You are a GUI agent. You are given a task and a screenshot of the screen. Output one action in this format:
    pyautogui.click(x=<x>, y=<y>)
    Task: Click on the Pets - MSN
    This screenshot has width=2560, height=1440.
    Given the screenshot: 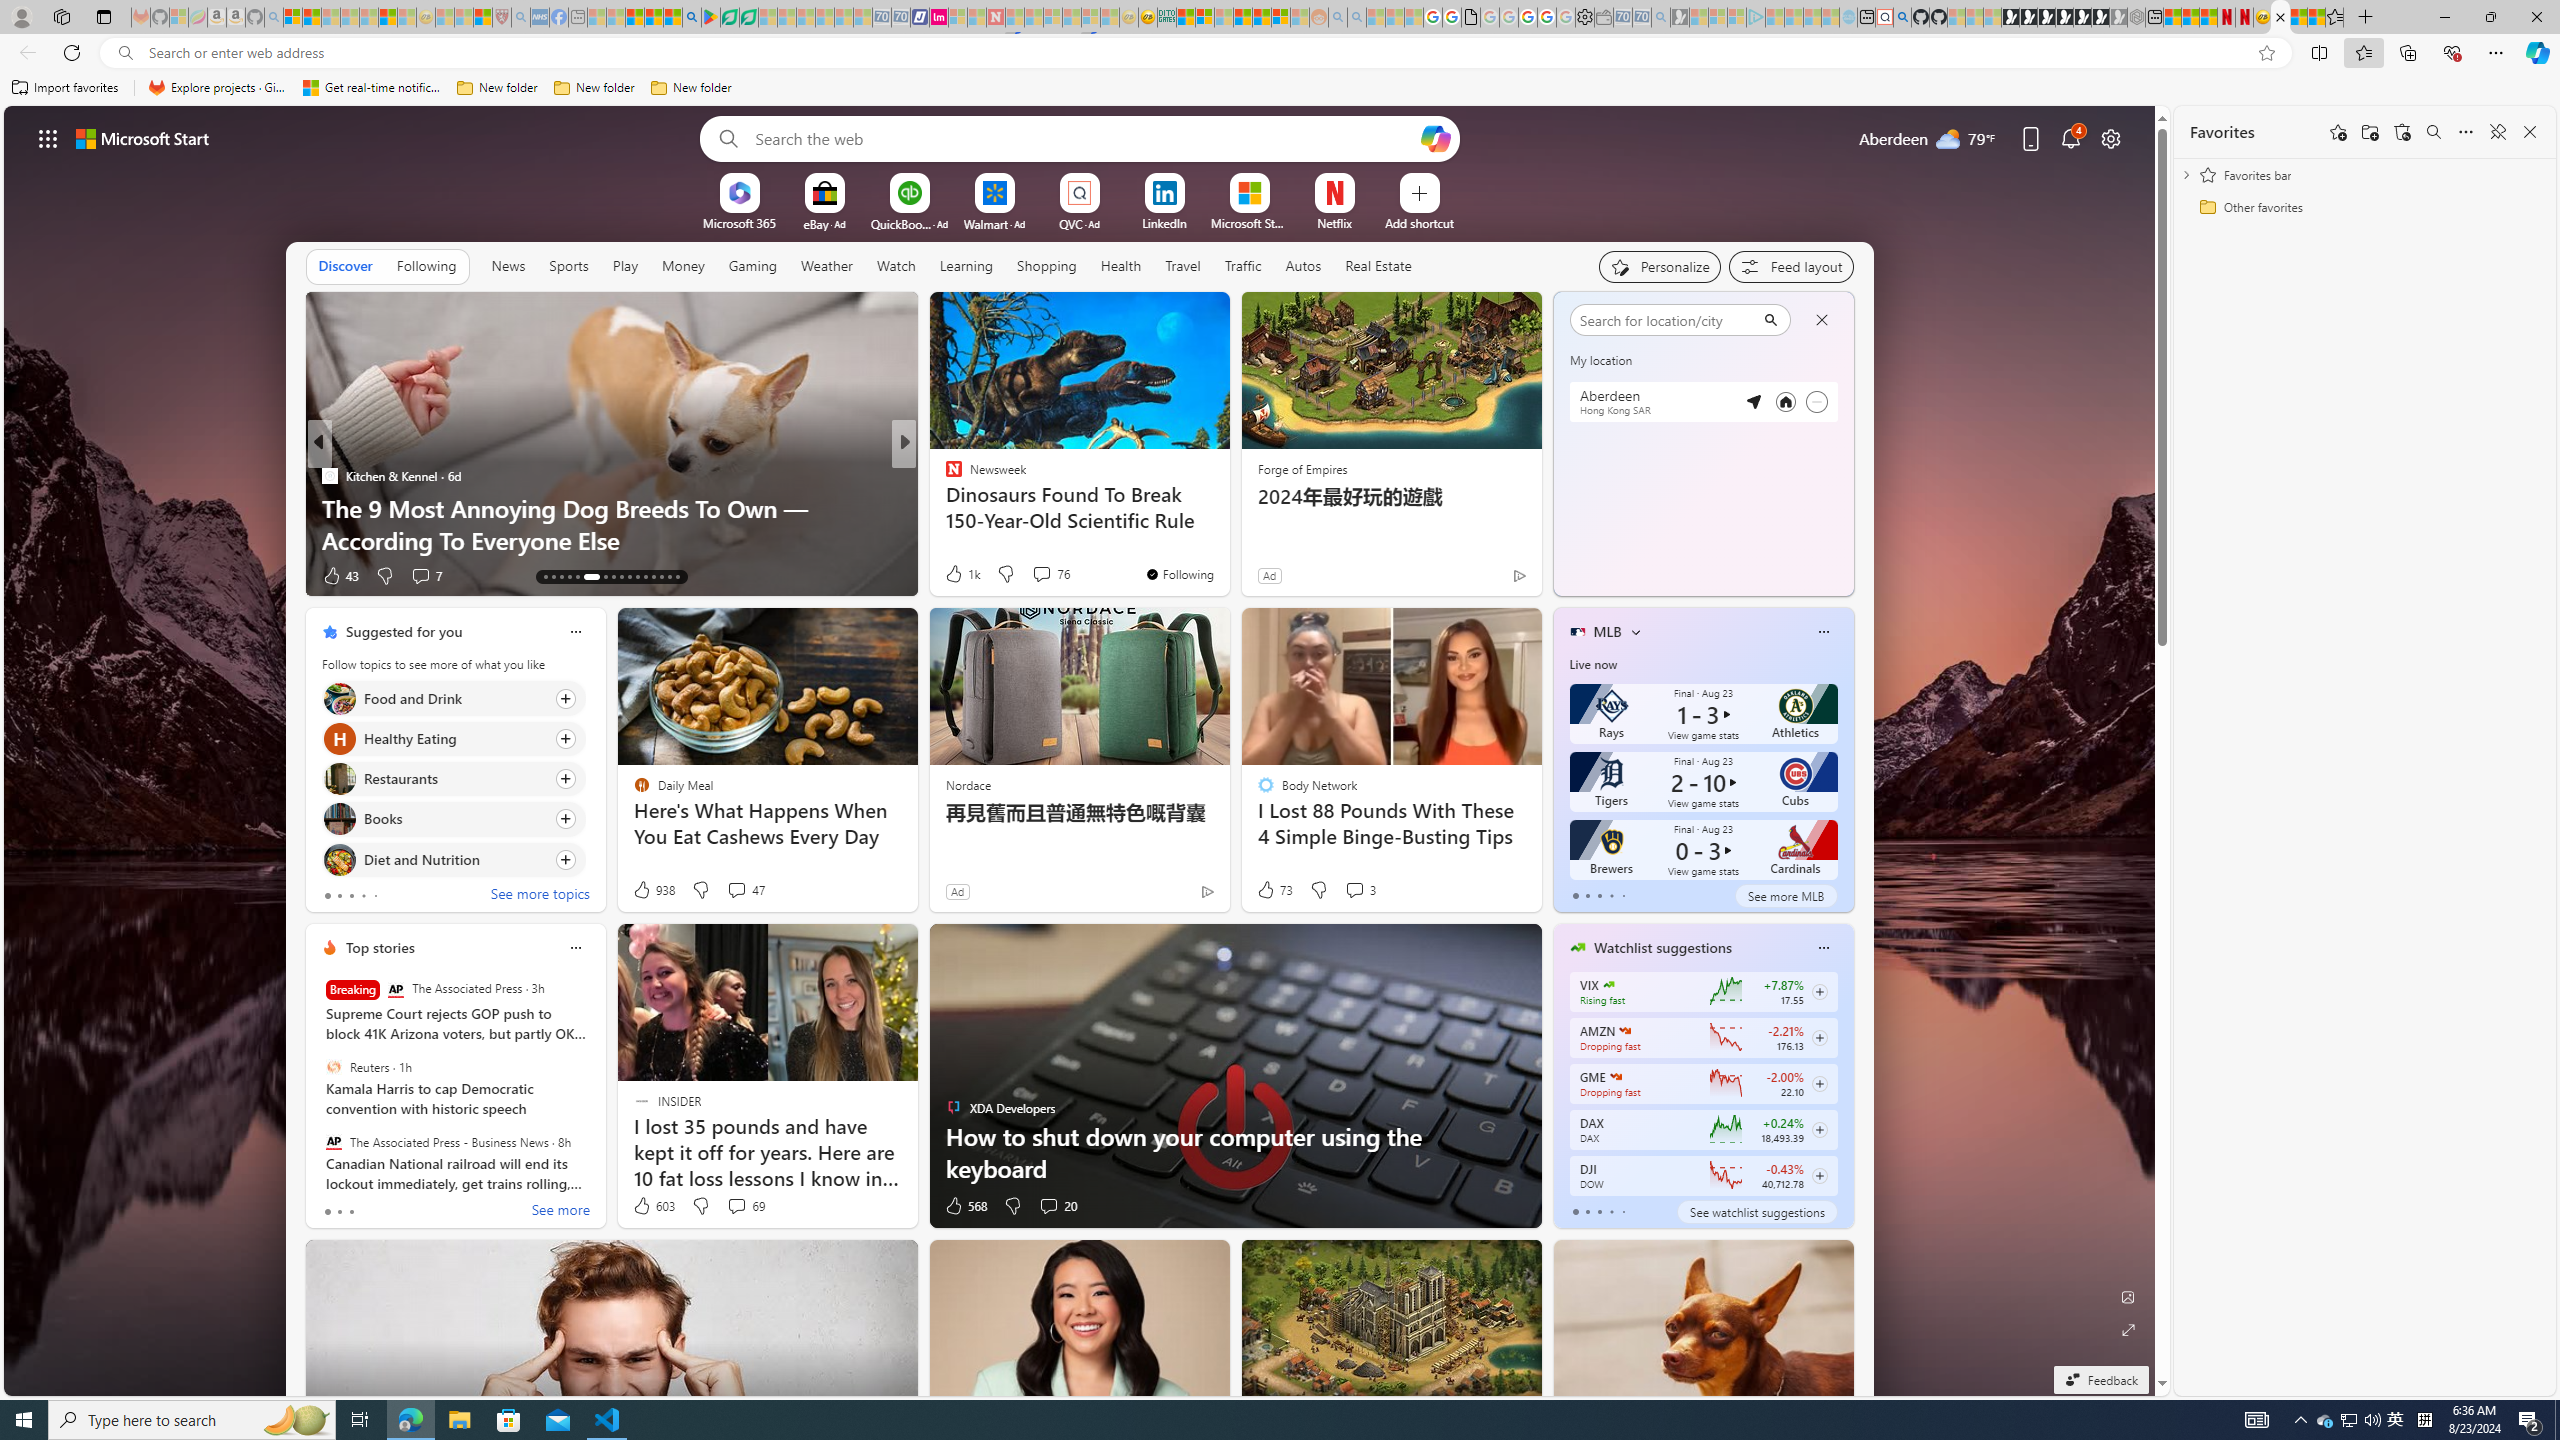 What is the action you would take?
    pyautogui.click(x=652, y=17)
    